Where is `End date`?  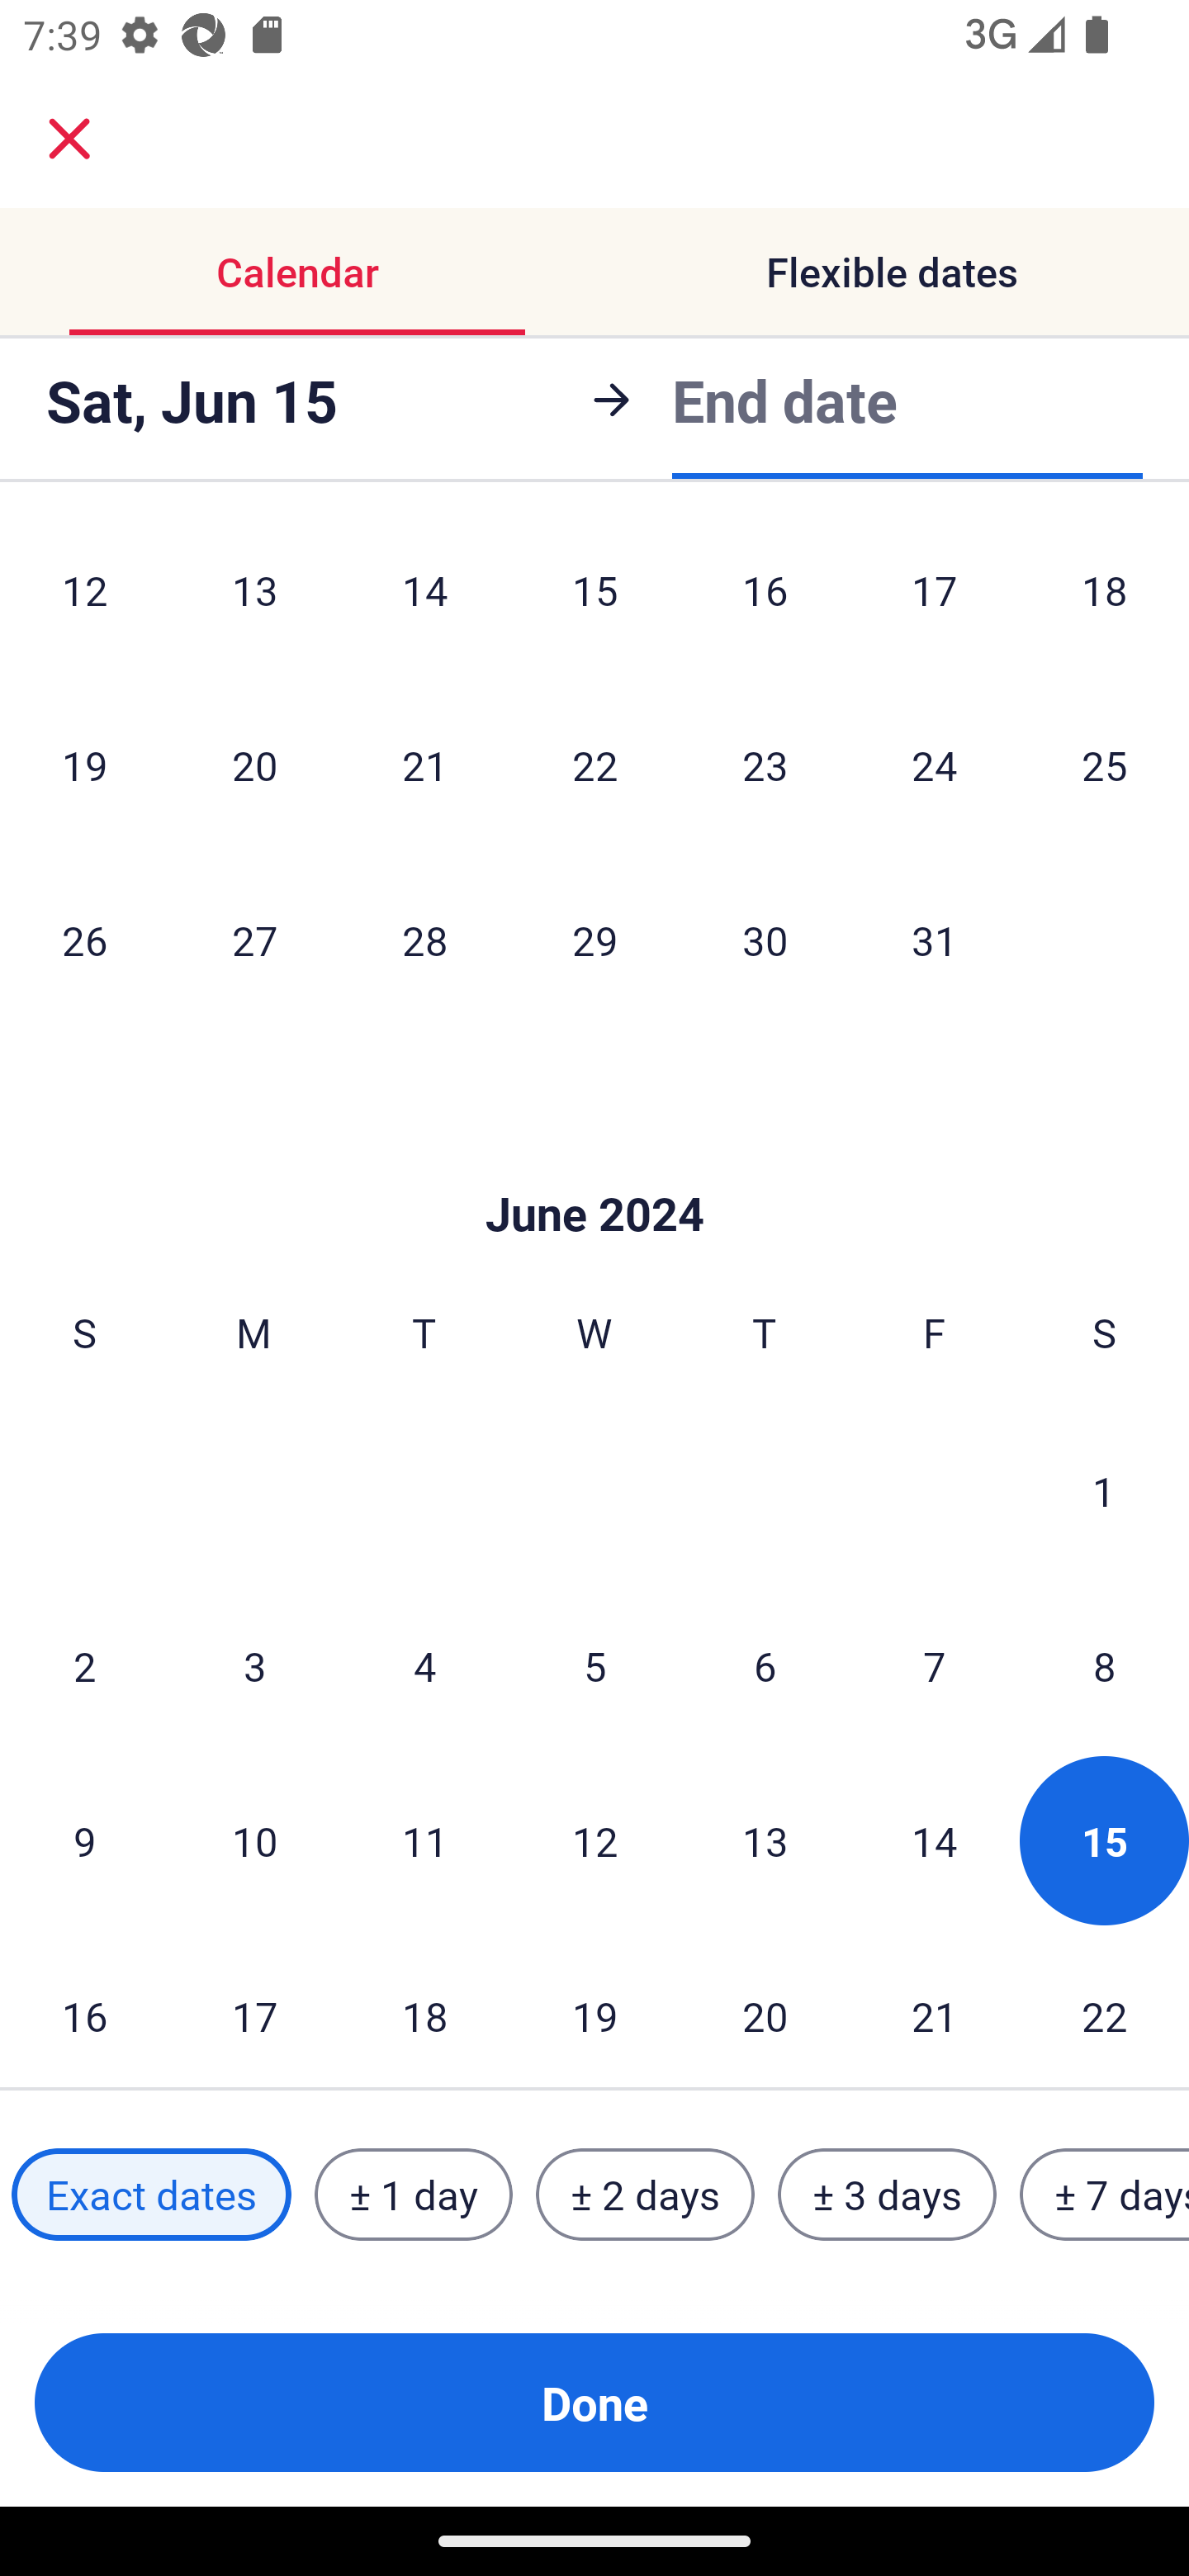
End date is located at coordinates (784, 400).